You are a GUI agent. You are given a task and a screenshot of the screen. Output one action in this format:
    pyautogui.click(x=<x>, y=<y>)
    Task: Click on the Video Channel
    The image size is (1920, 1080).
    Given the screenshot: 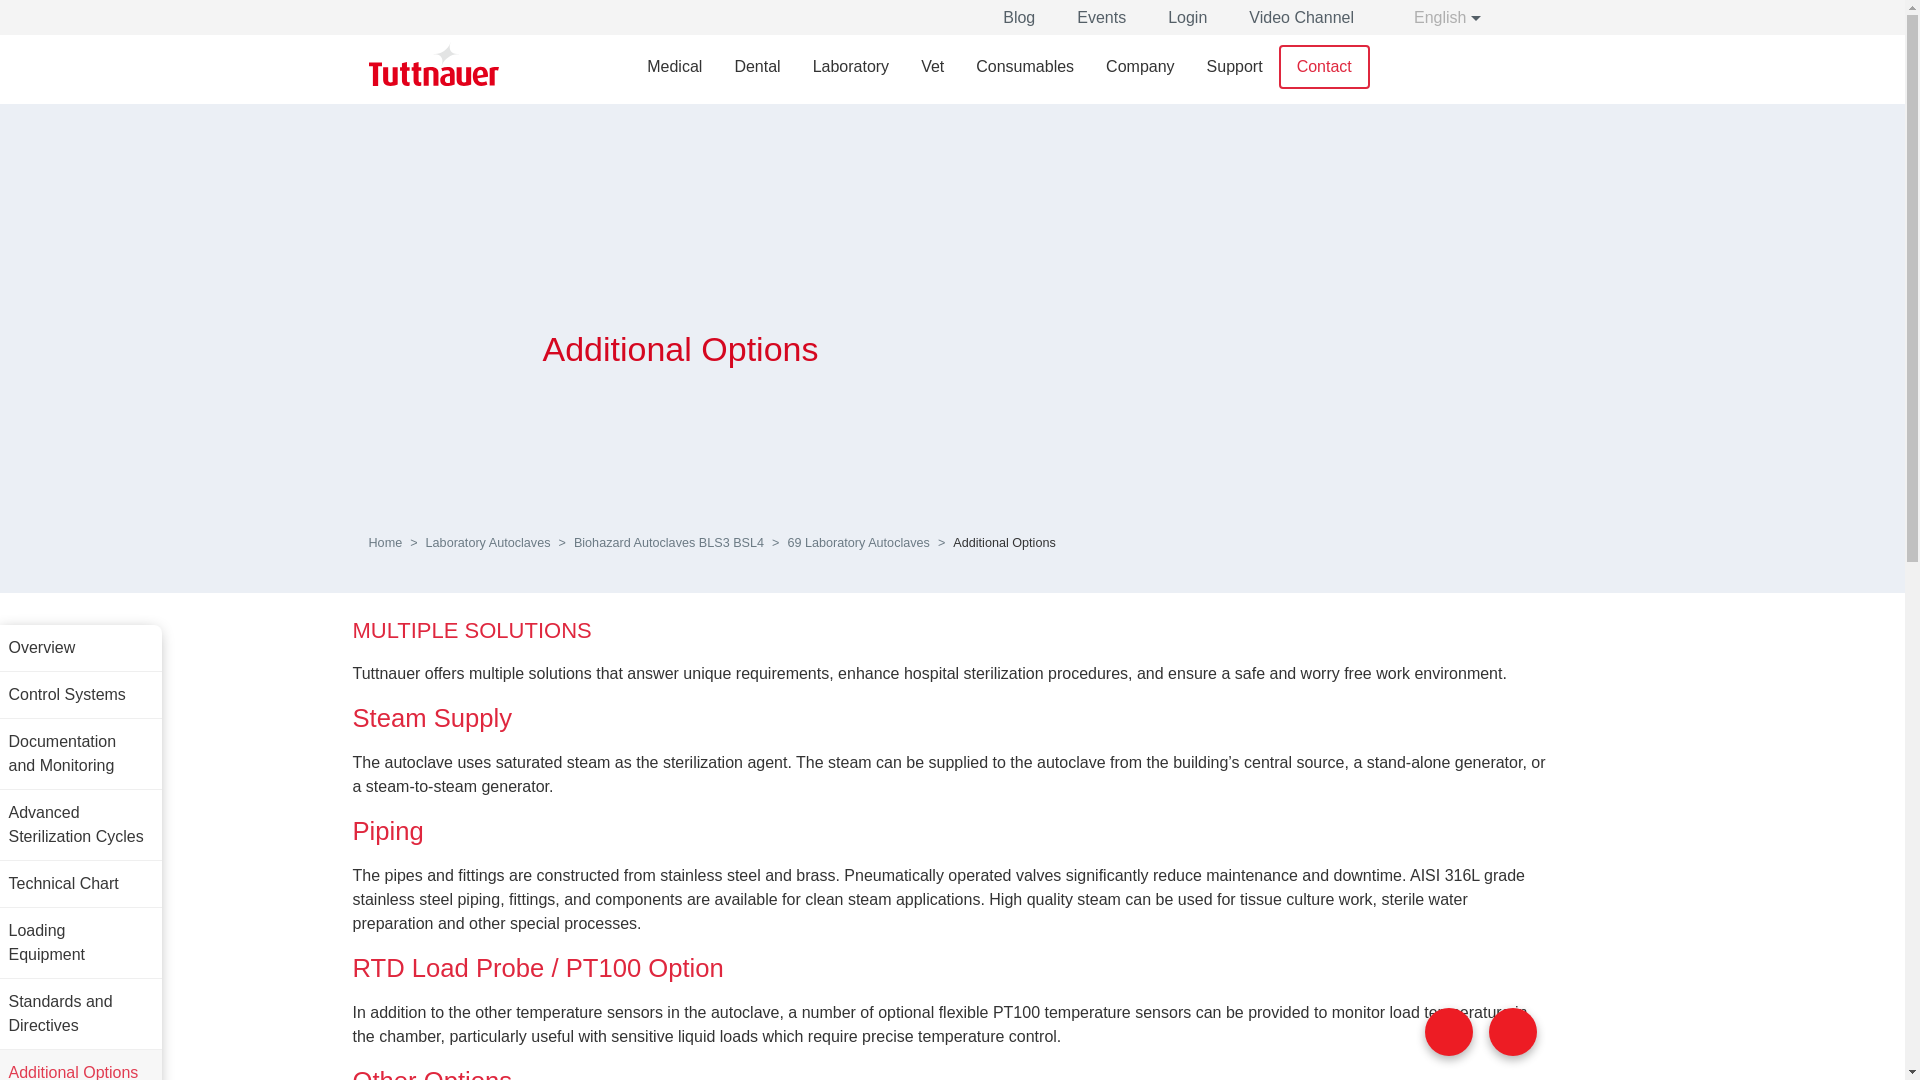 What is the action you would take?
    pyautogui.click(x=1302, y=18)
    